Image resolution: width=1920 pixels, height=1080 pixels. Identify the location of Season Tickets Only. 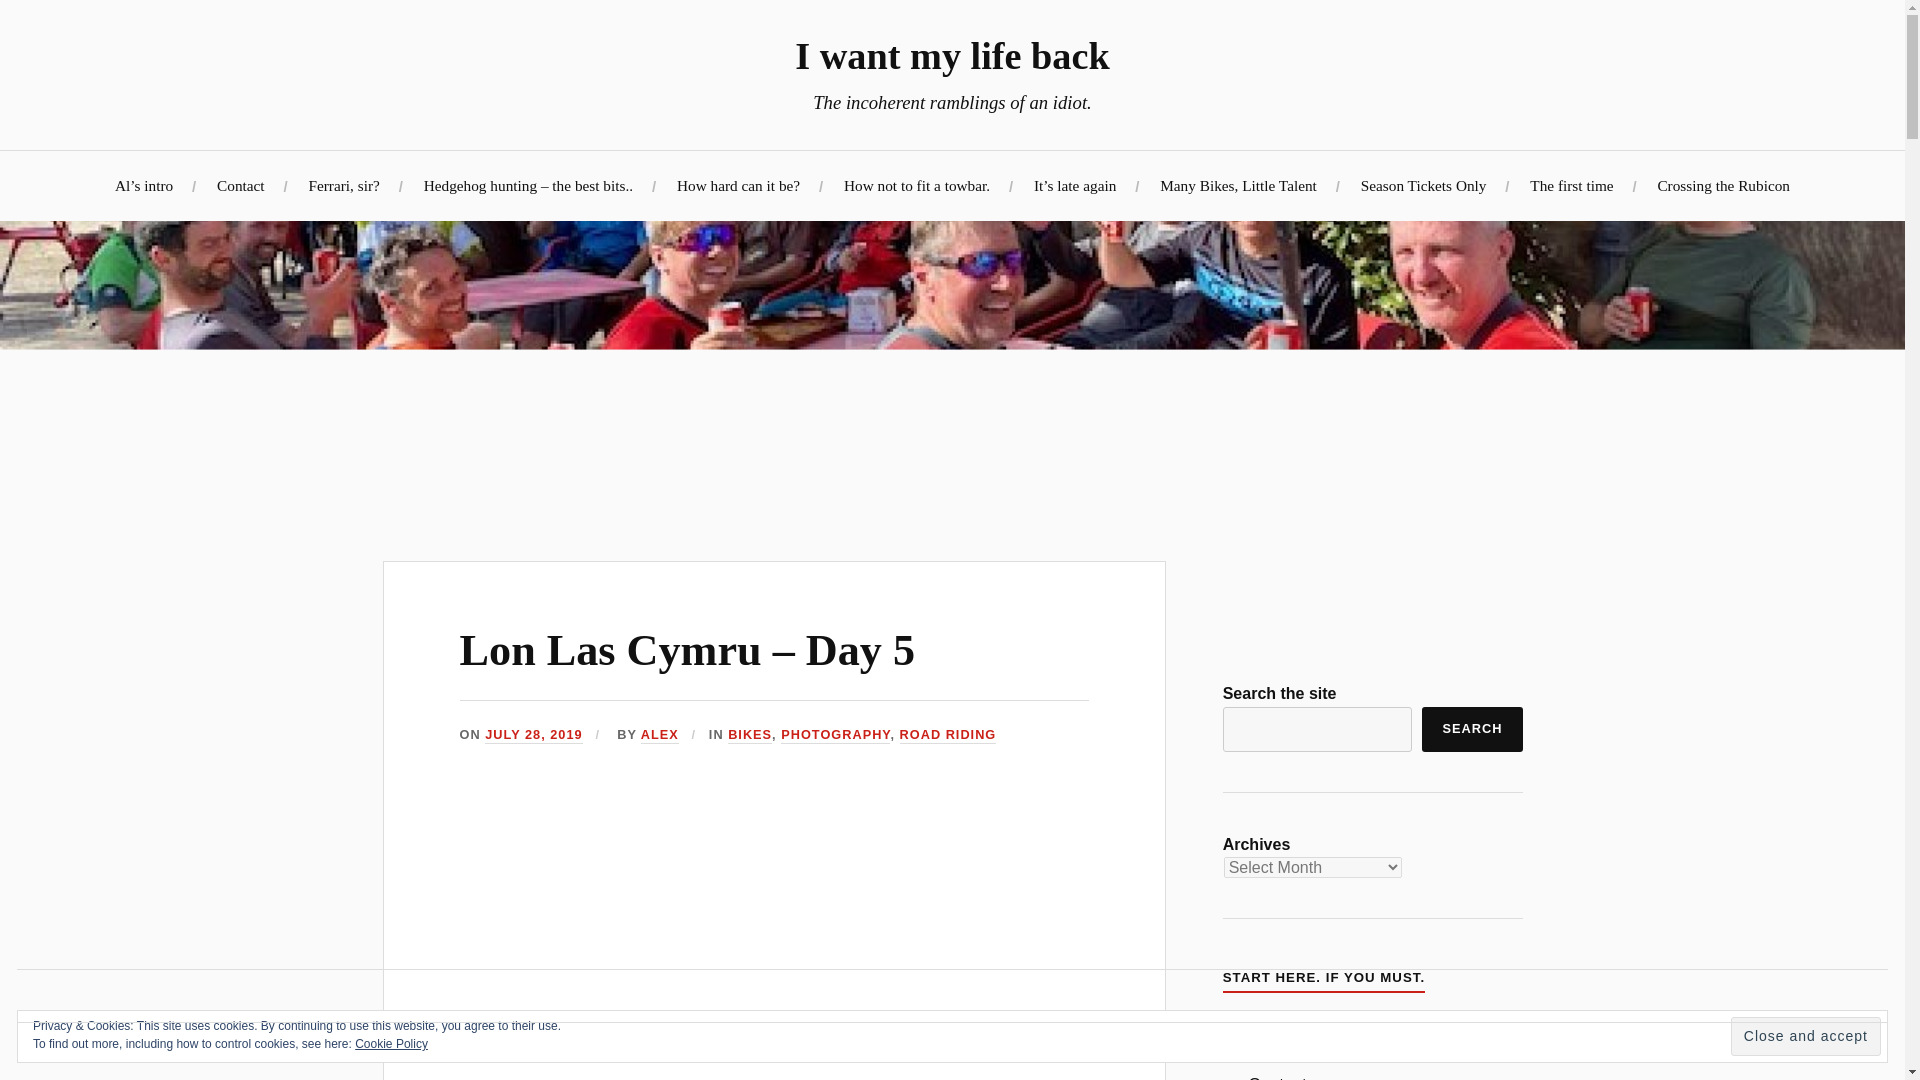
(1424, 186).